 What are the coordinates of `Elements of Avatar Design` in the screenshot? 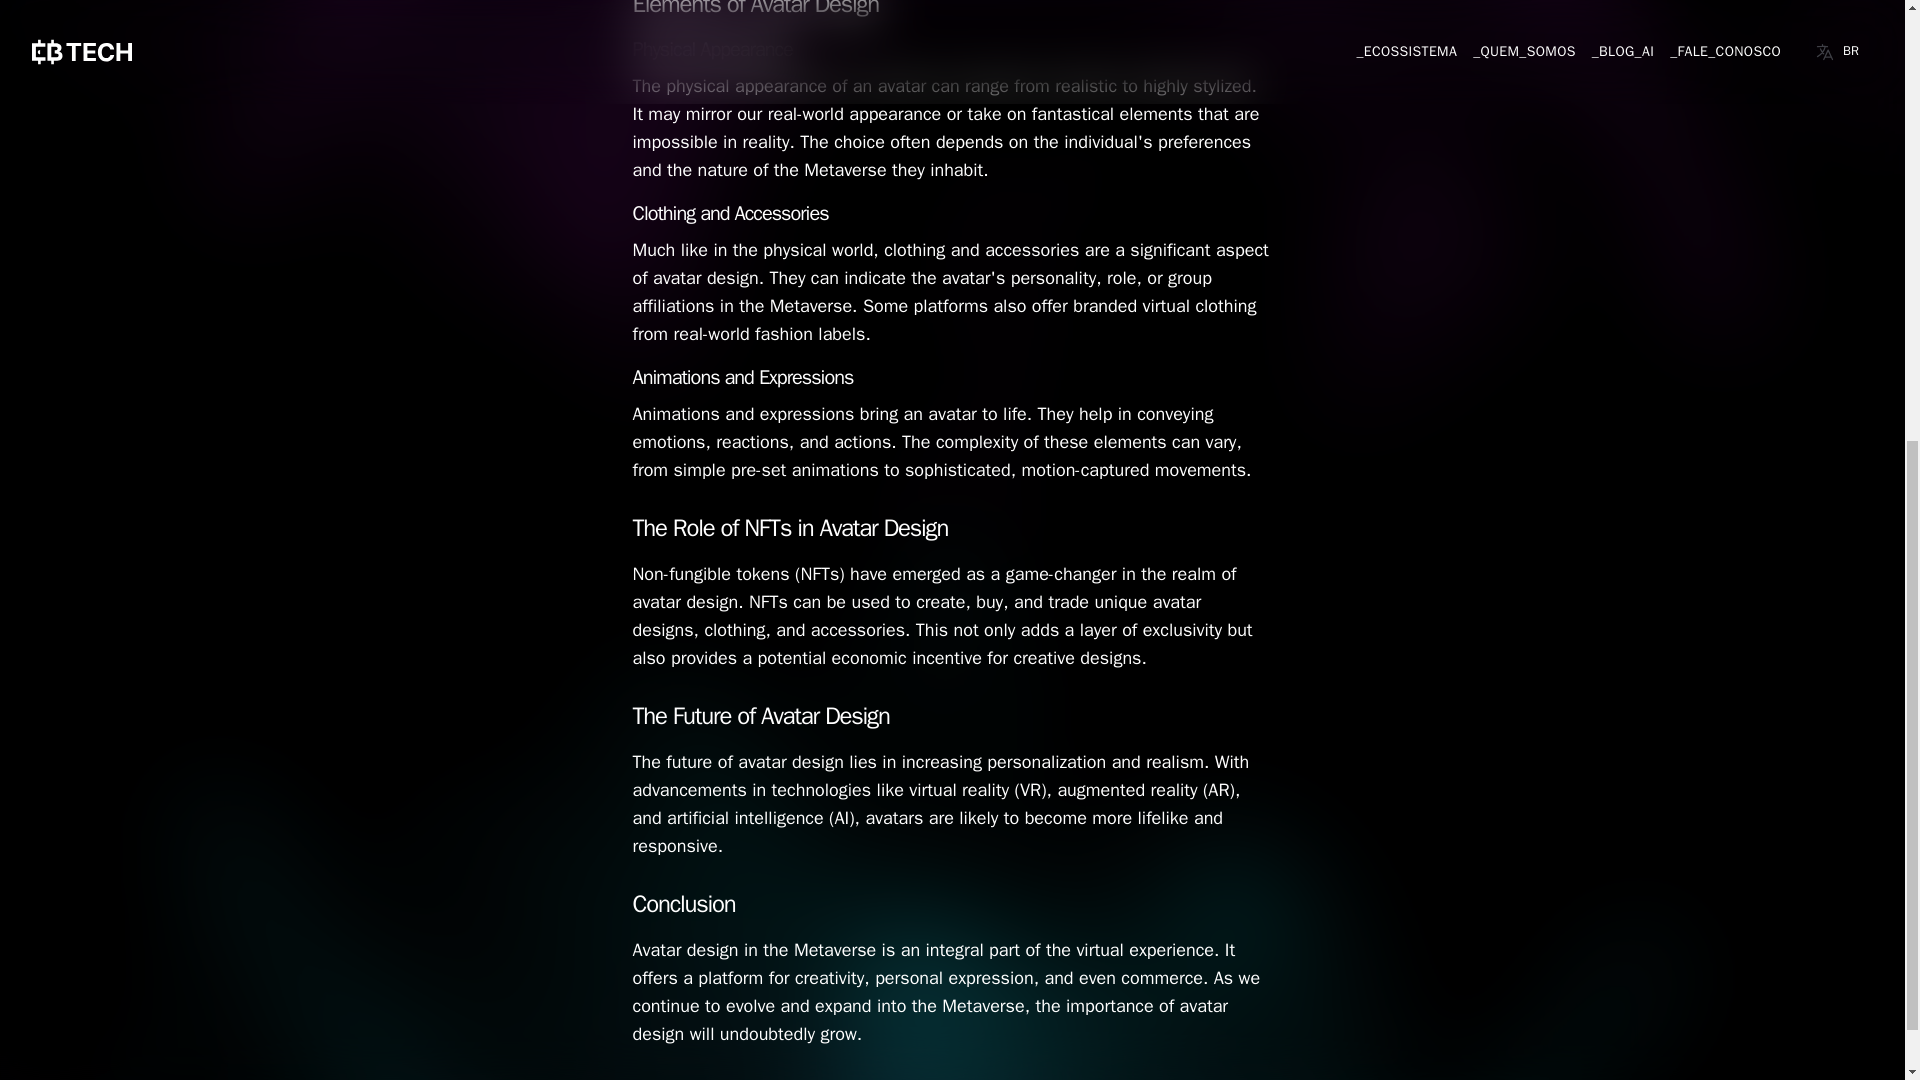 It's located at (755, 10).